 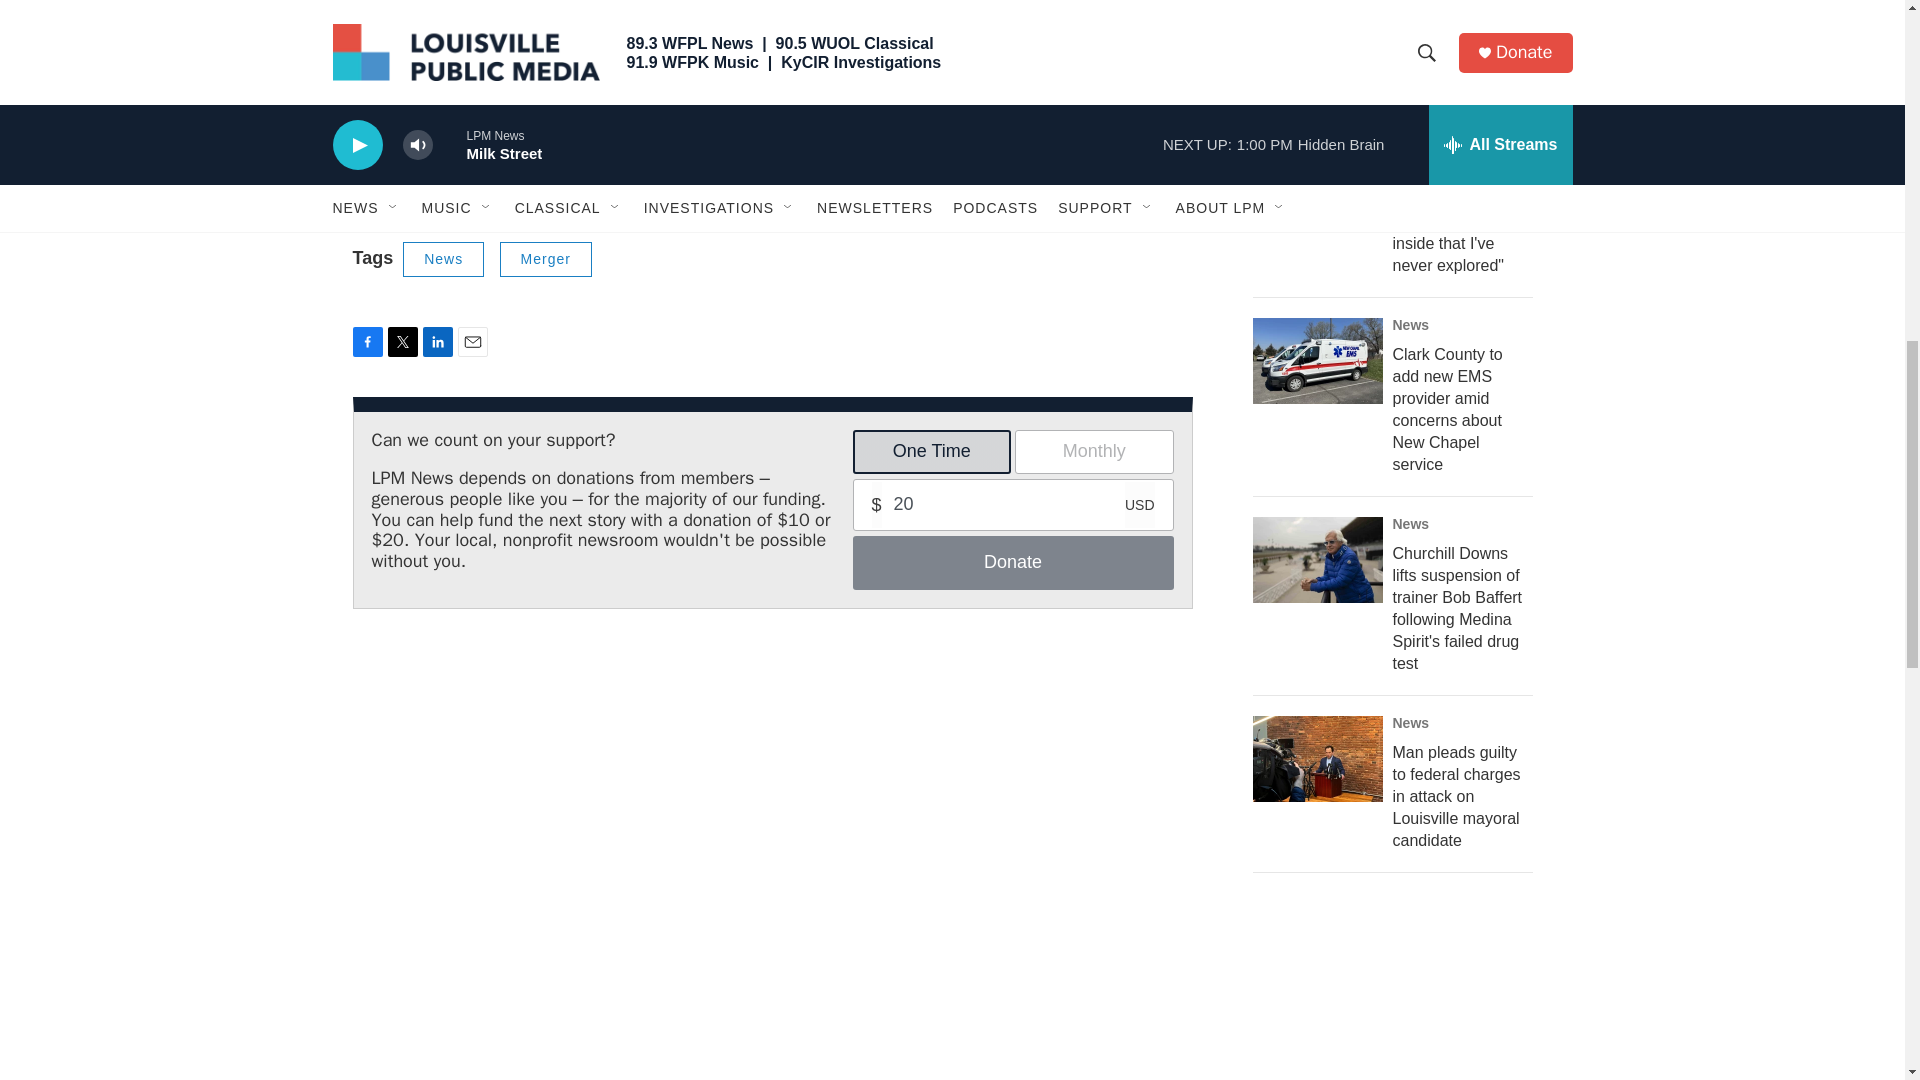 What do you see at coordinates (1401, 996) in the screenshot?
I see `3rd party ad content` at bounding box center [1401, 996].